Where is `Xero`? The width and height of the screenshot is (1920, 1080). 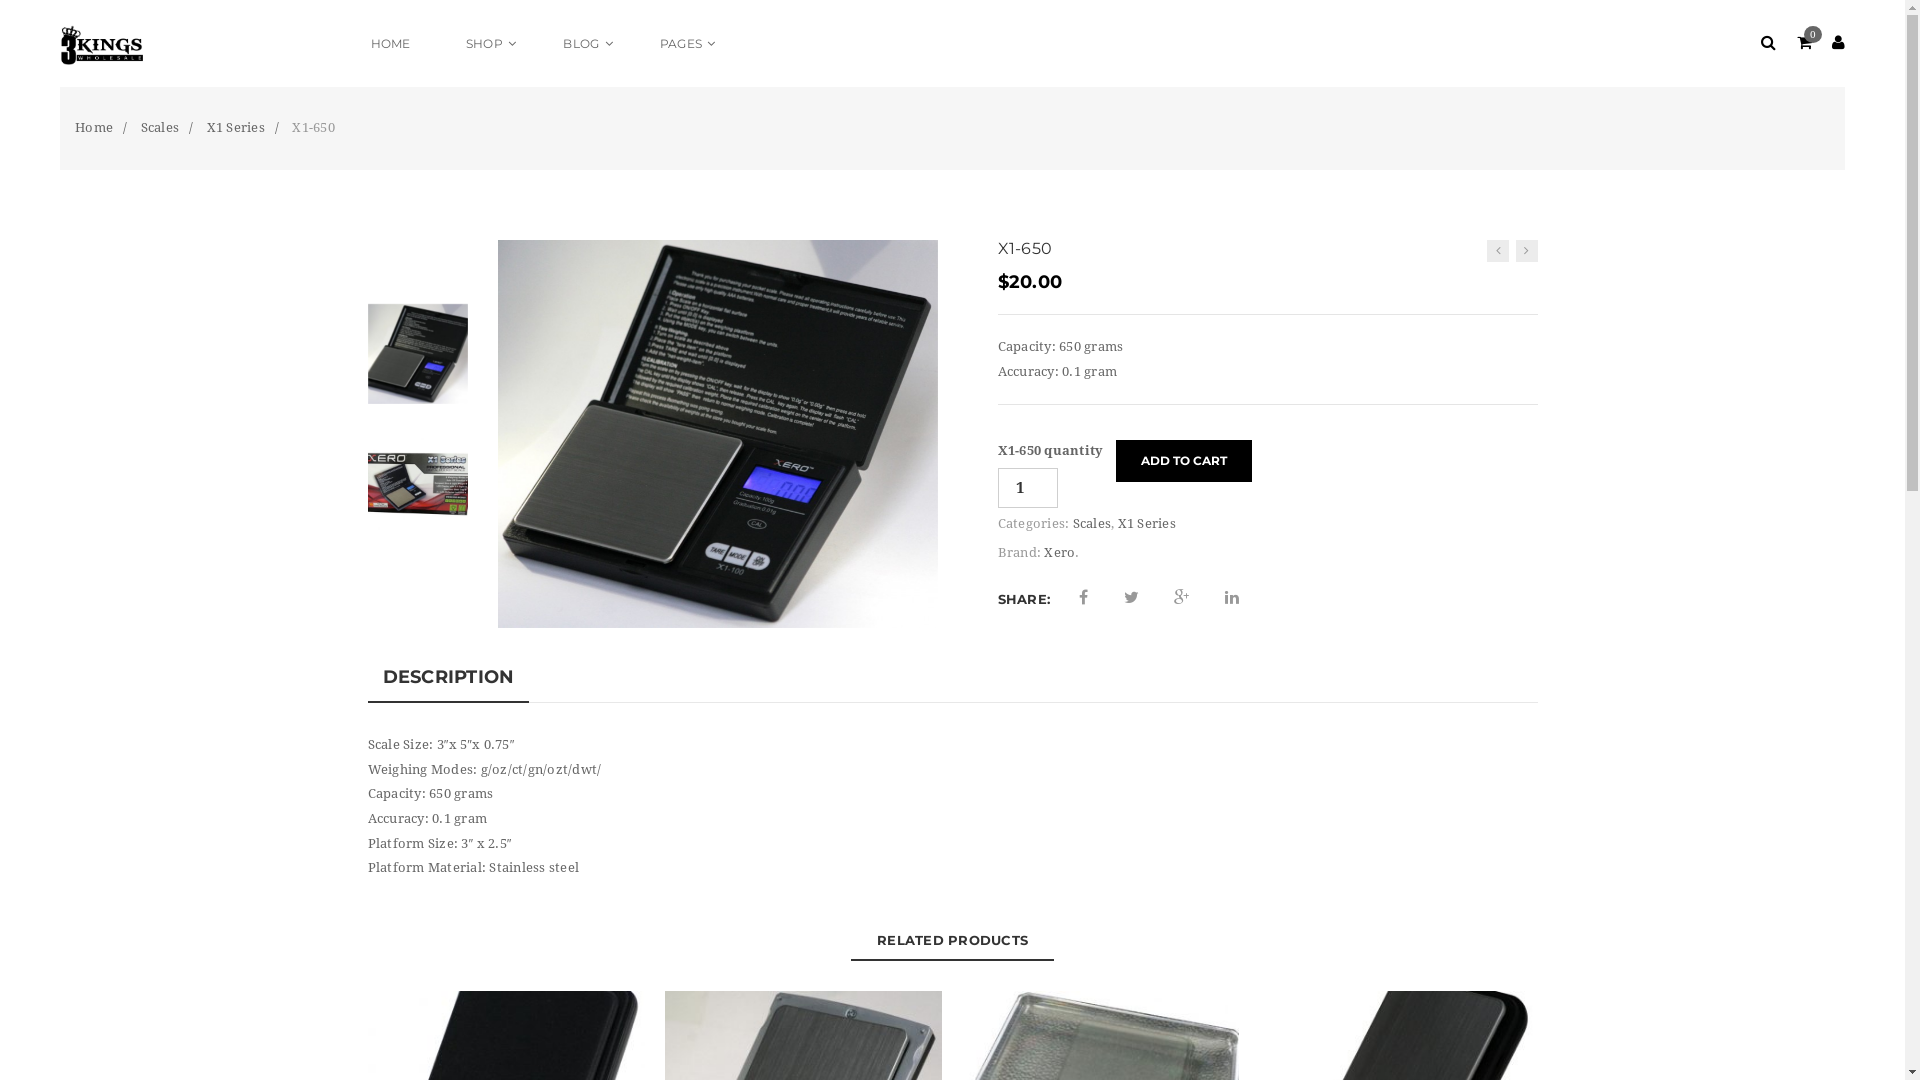 Xero is located at coordinates (1060, 552).